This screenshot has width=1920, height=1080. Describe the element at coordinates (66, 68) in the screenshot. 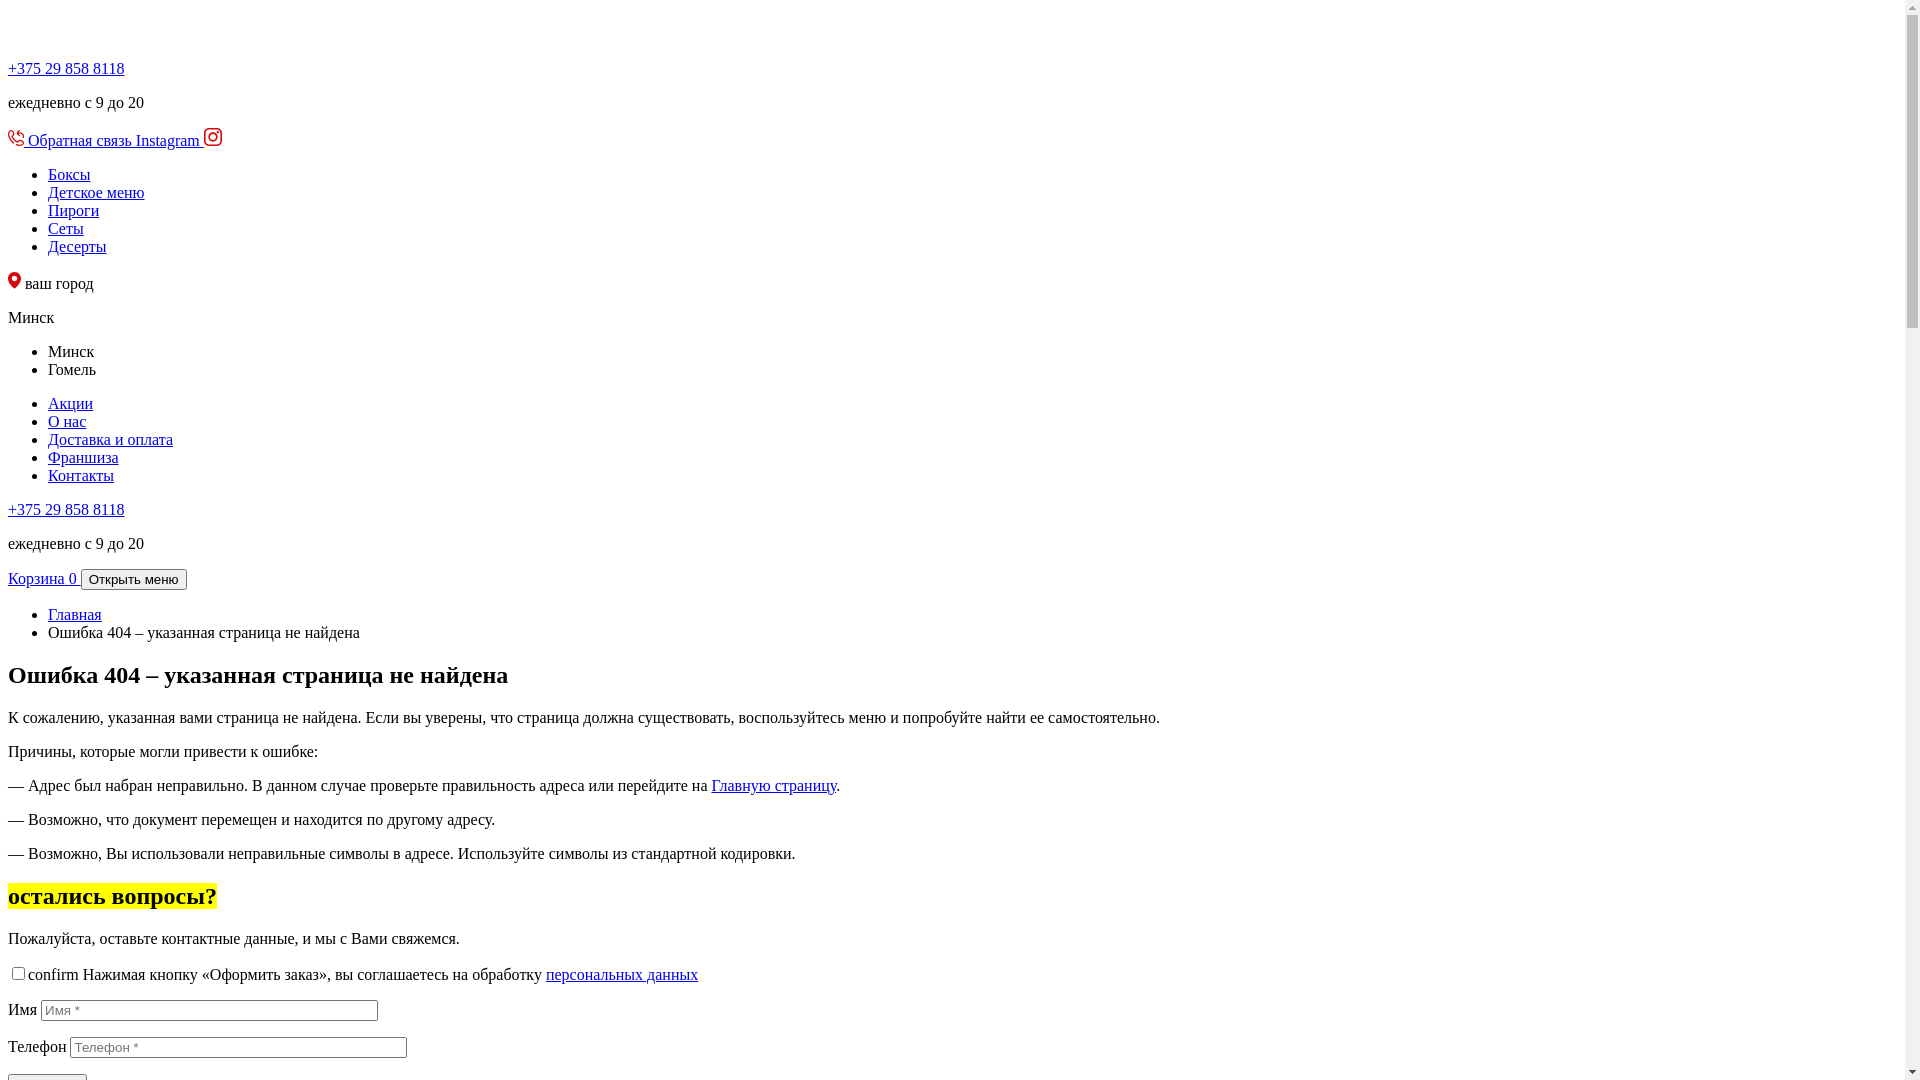

I see `+375 29 858 8118` at that location.